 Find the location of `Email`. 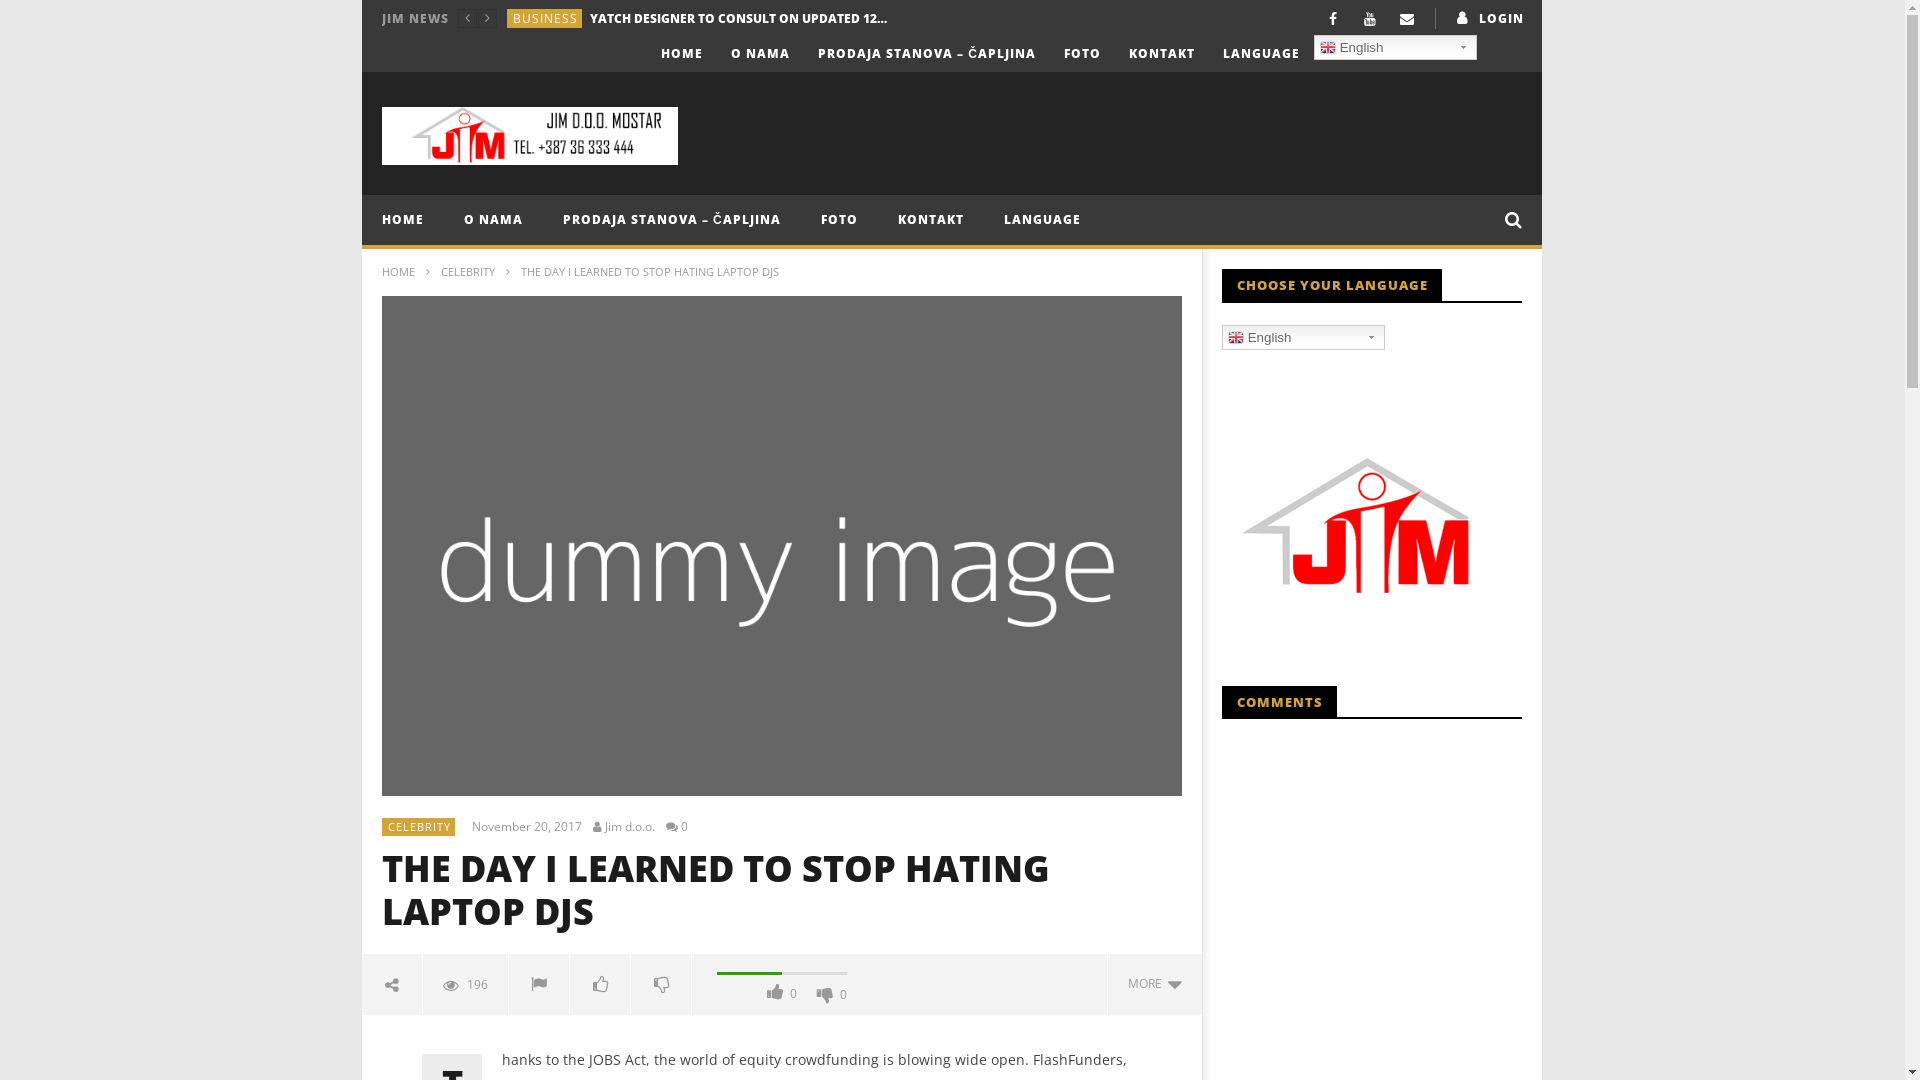

Email is located at coordinates (1406, 18).